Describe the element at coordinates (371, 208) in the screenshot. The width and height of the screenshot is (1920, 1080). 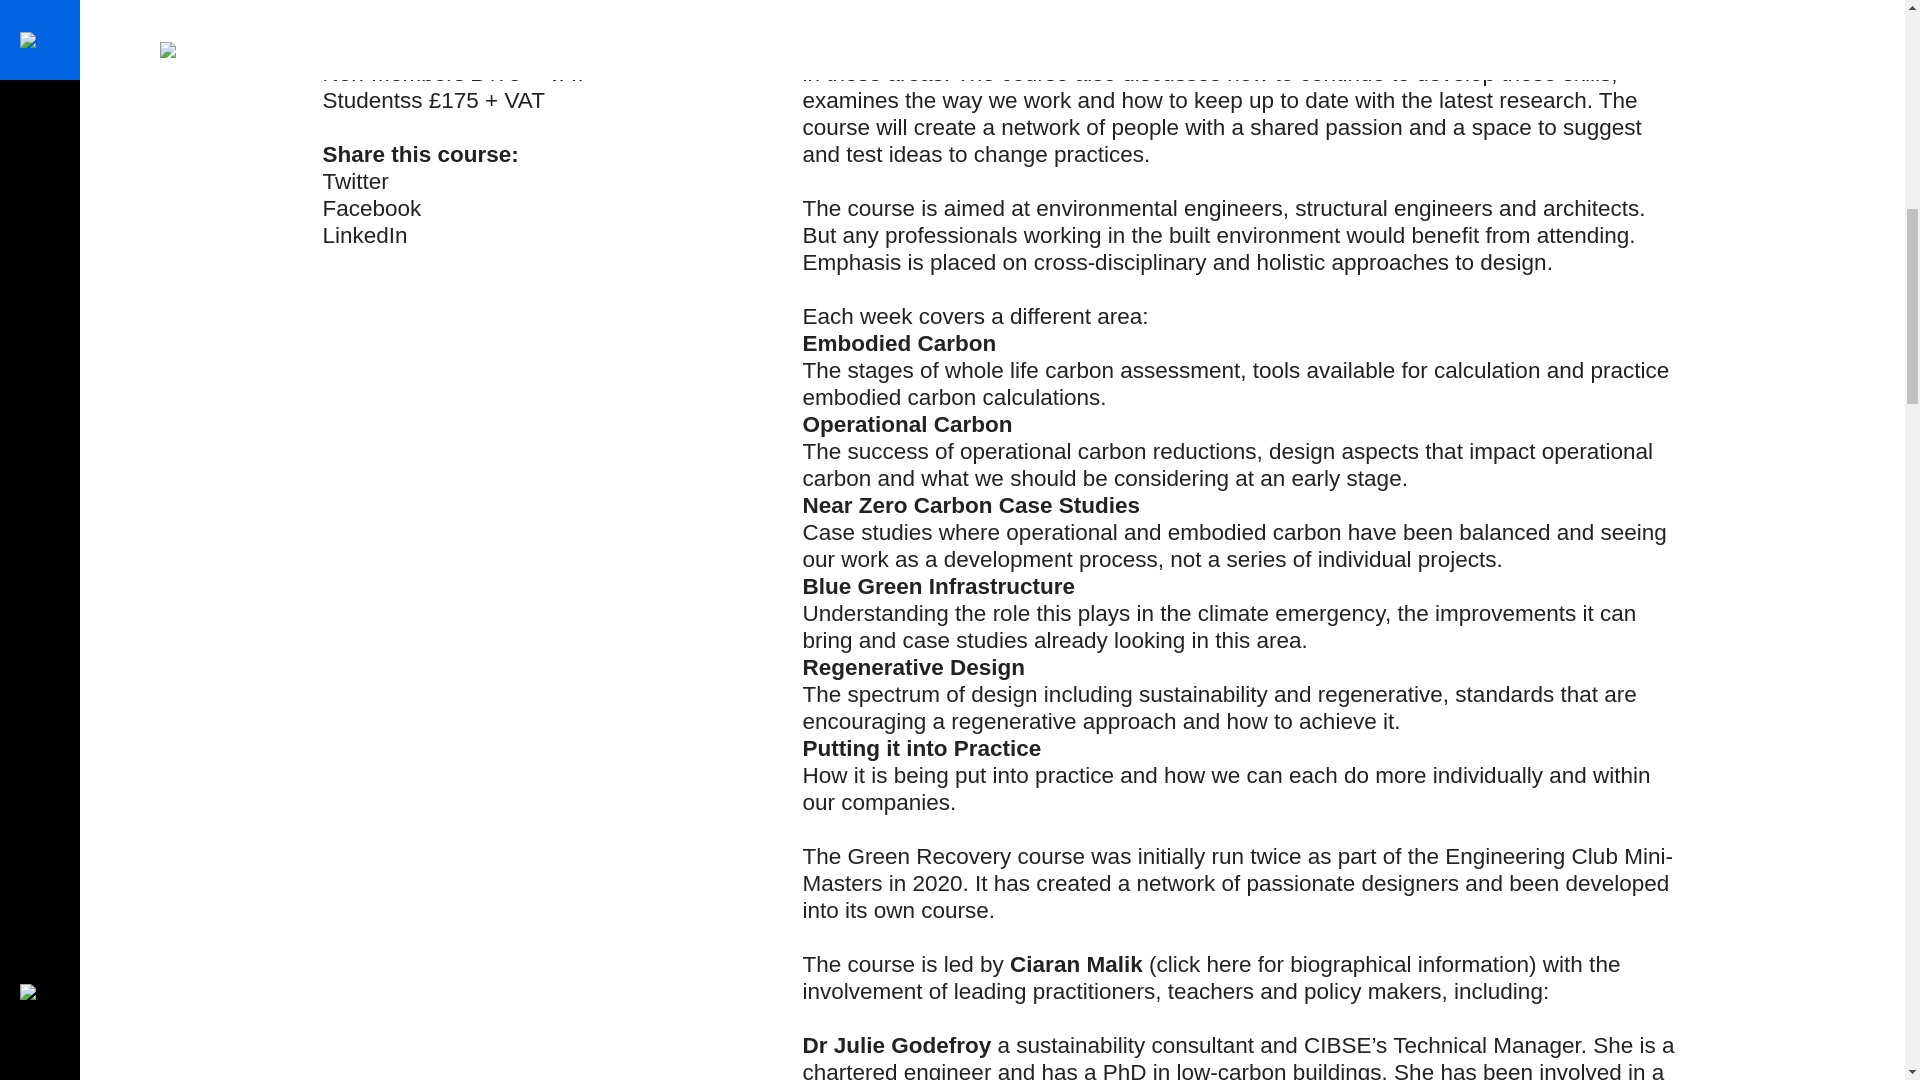
I see `Facebook` at that location.